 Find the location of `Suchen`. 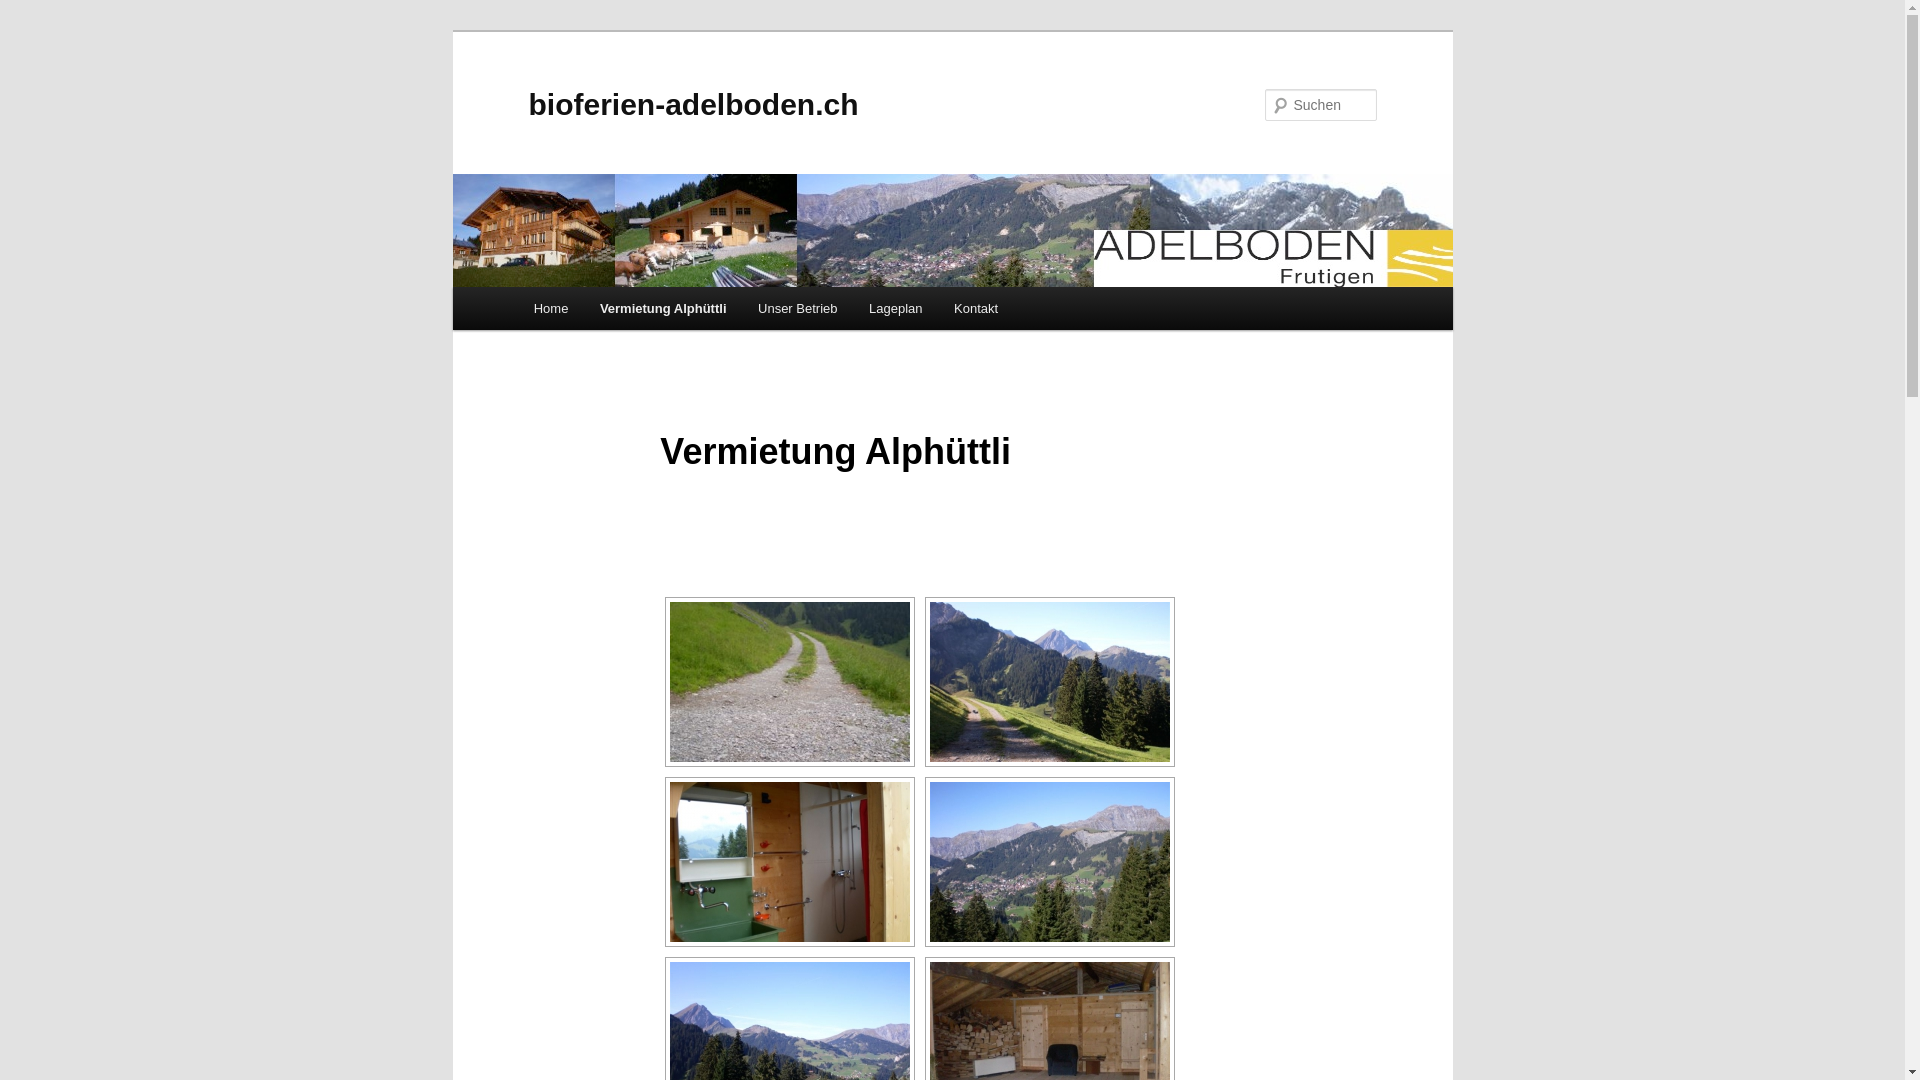

Suchen is located at coordinates (34, 12).